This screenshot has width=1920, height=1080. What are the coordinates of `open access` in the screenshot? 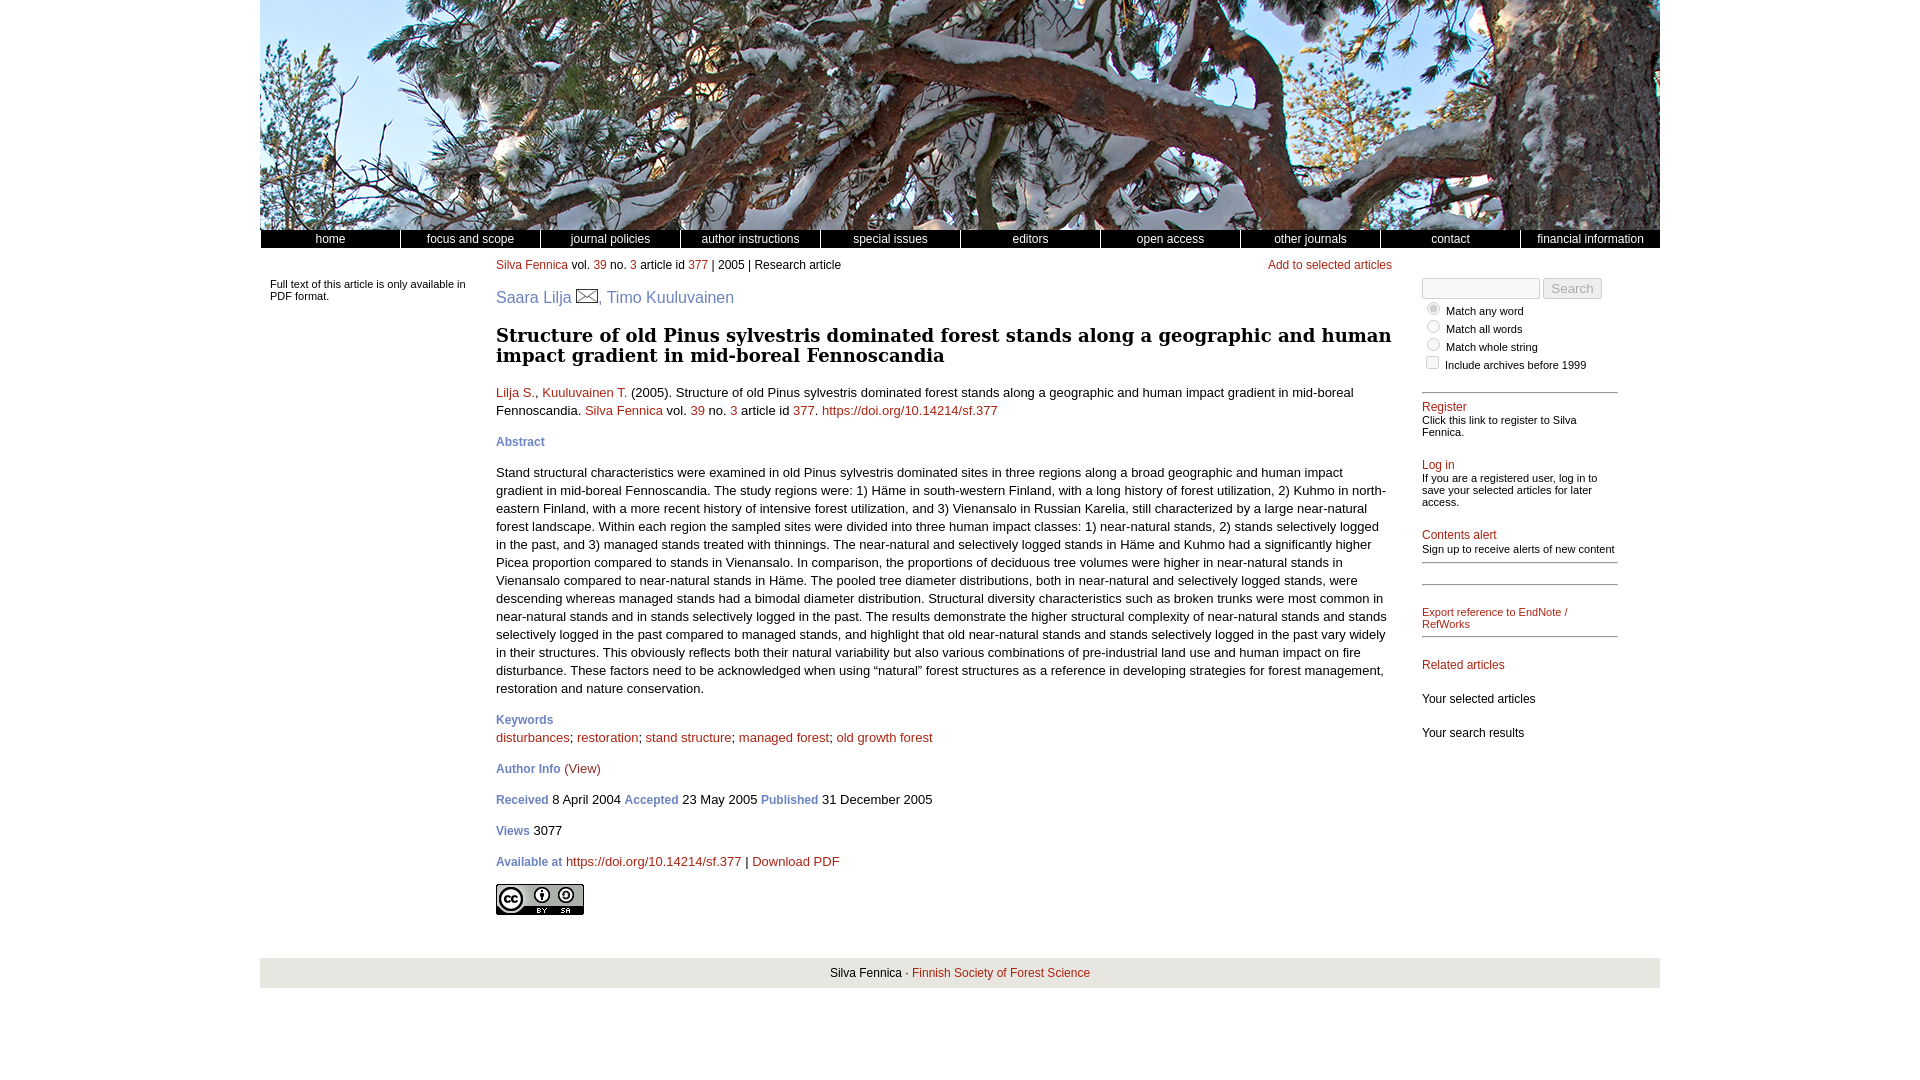 It's located at (1170, 239).